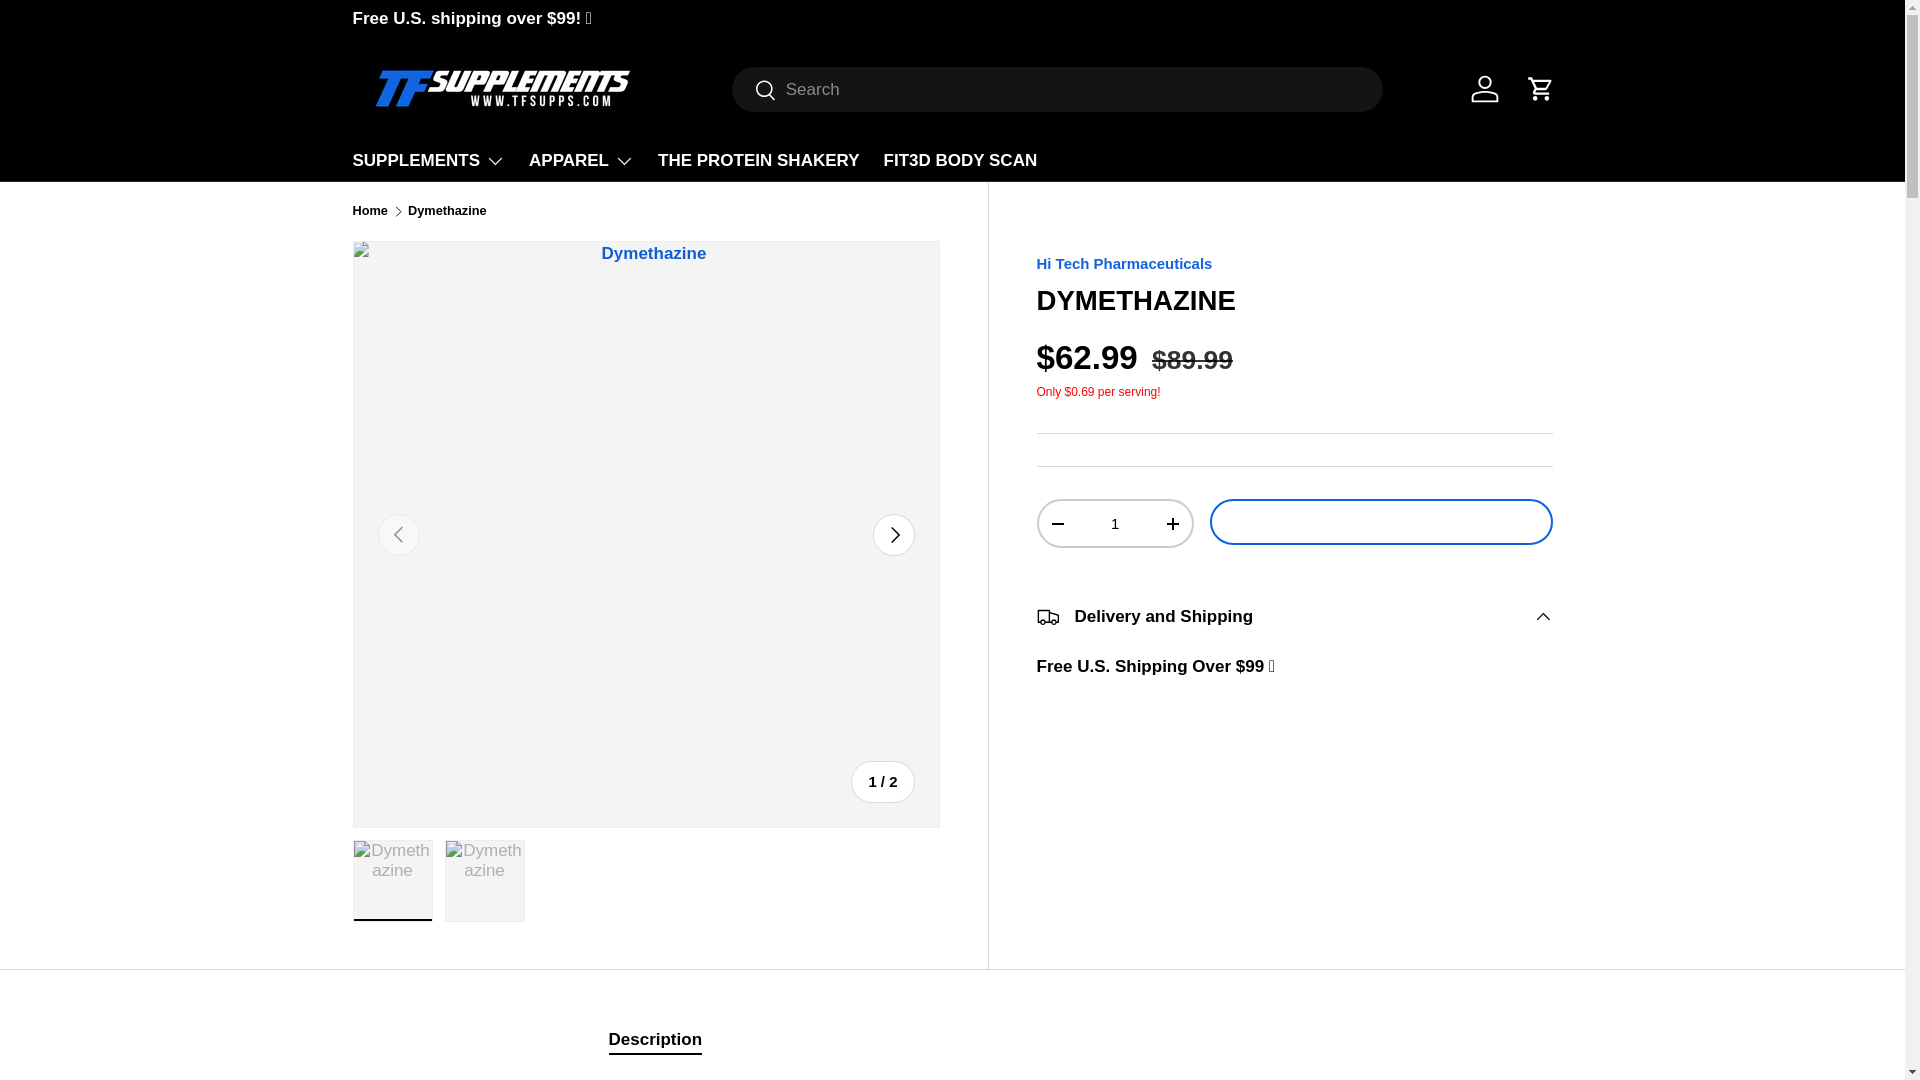 The height and width of the screenshot is (1080, 1920). Describe the element at coordinates (759, 160) in the screenshot. I see `THE PROTEIN SHAKERY` at that location.